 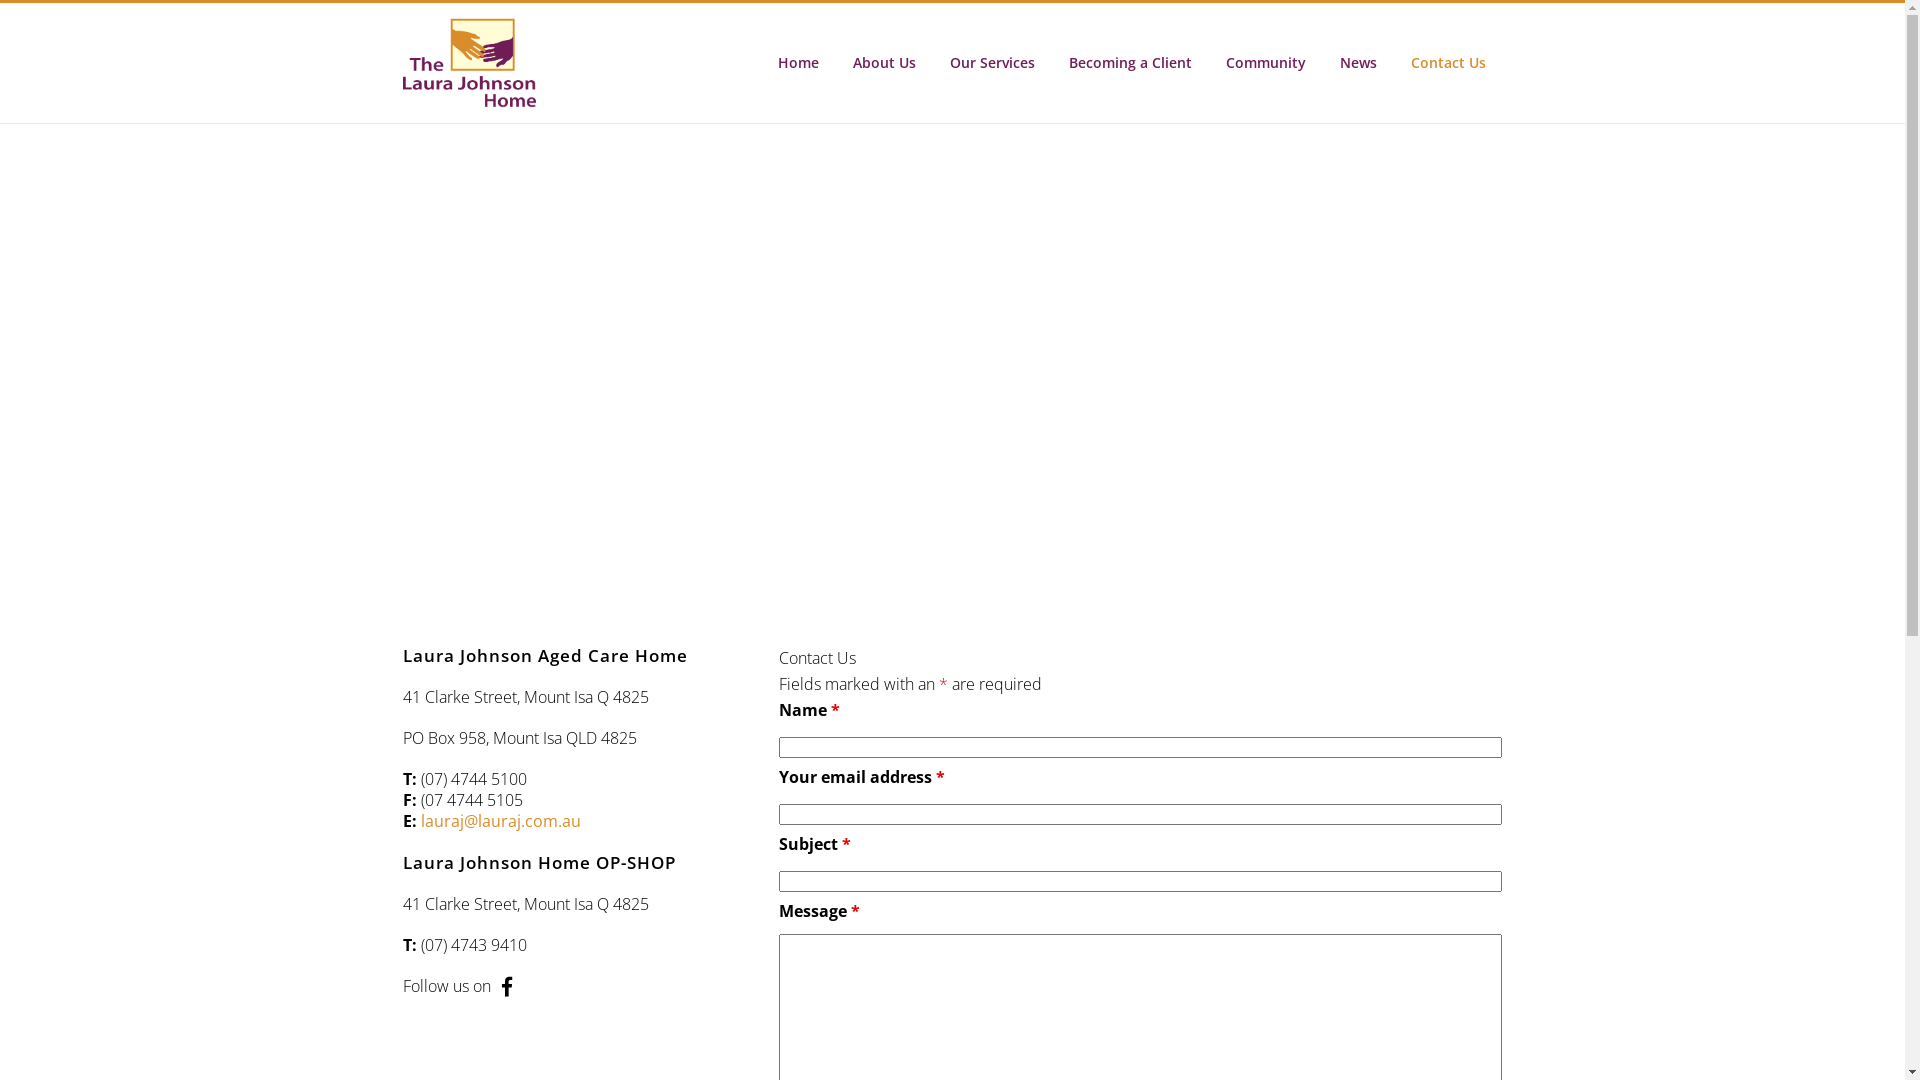 What do you see at coordinates (1308, 800) in the screenshot?
I see `Contact Us Online` at bounding box center [1308, 800].